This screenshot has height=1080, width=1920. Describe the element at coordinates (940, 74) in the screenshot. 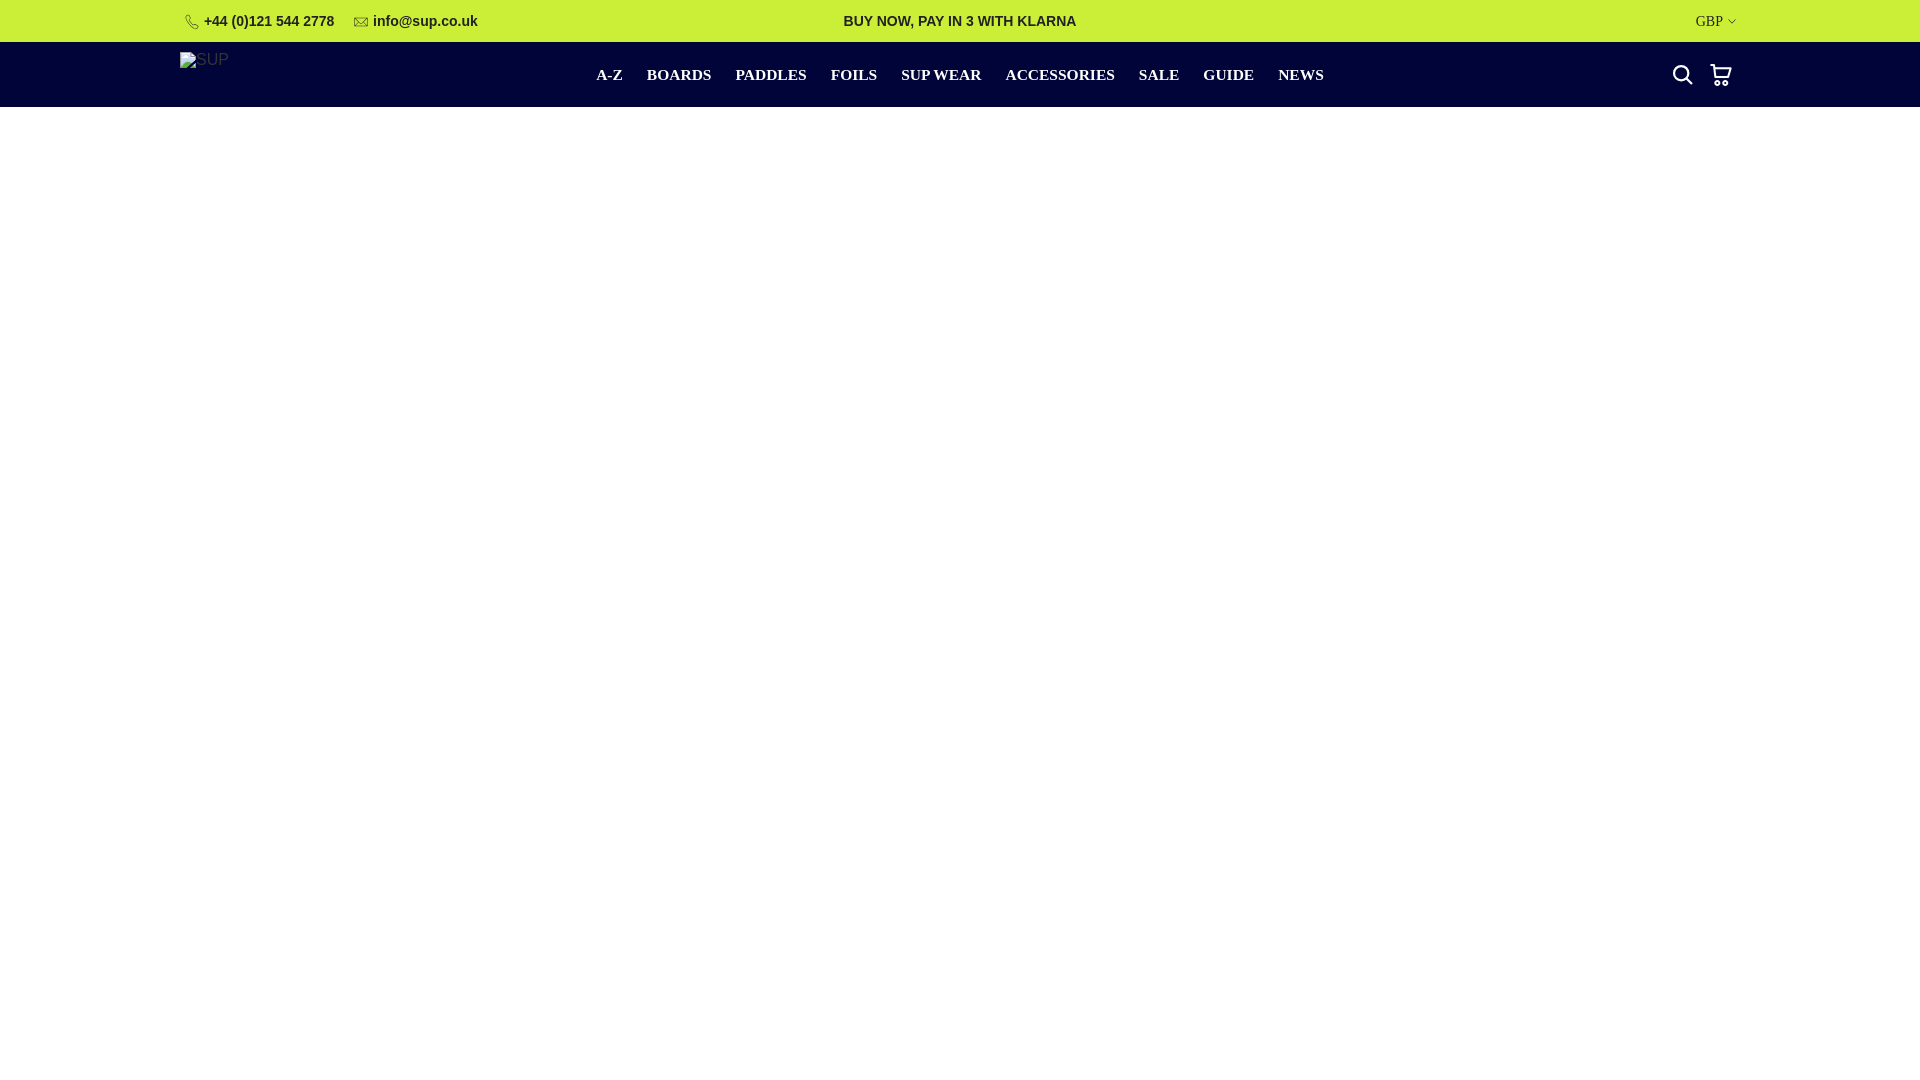

I see `SUP WEAR` at that location.